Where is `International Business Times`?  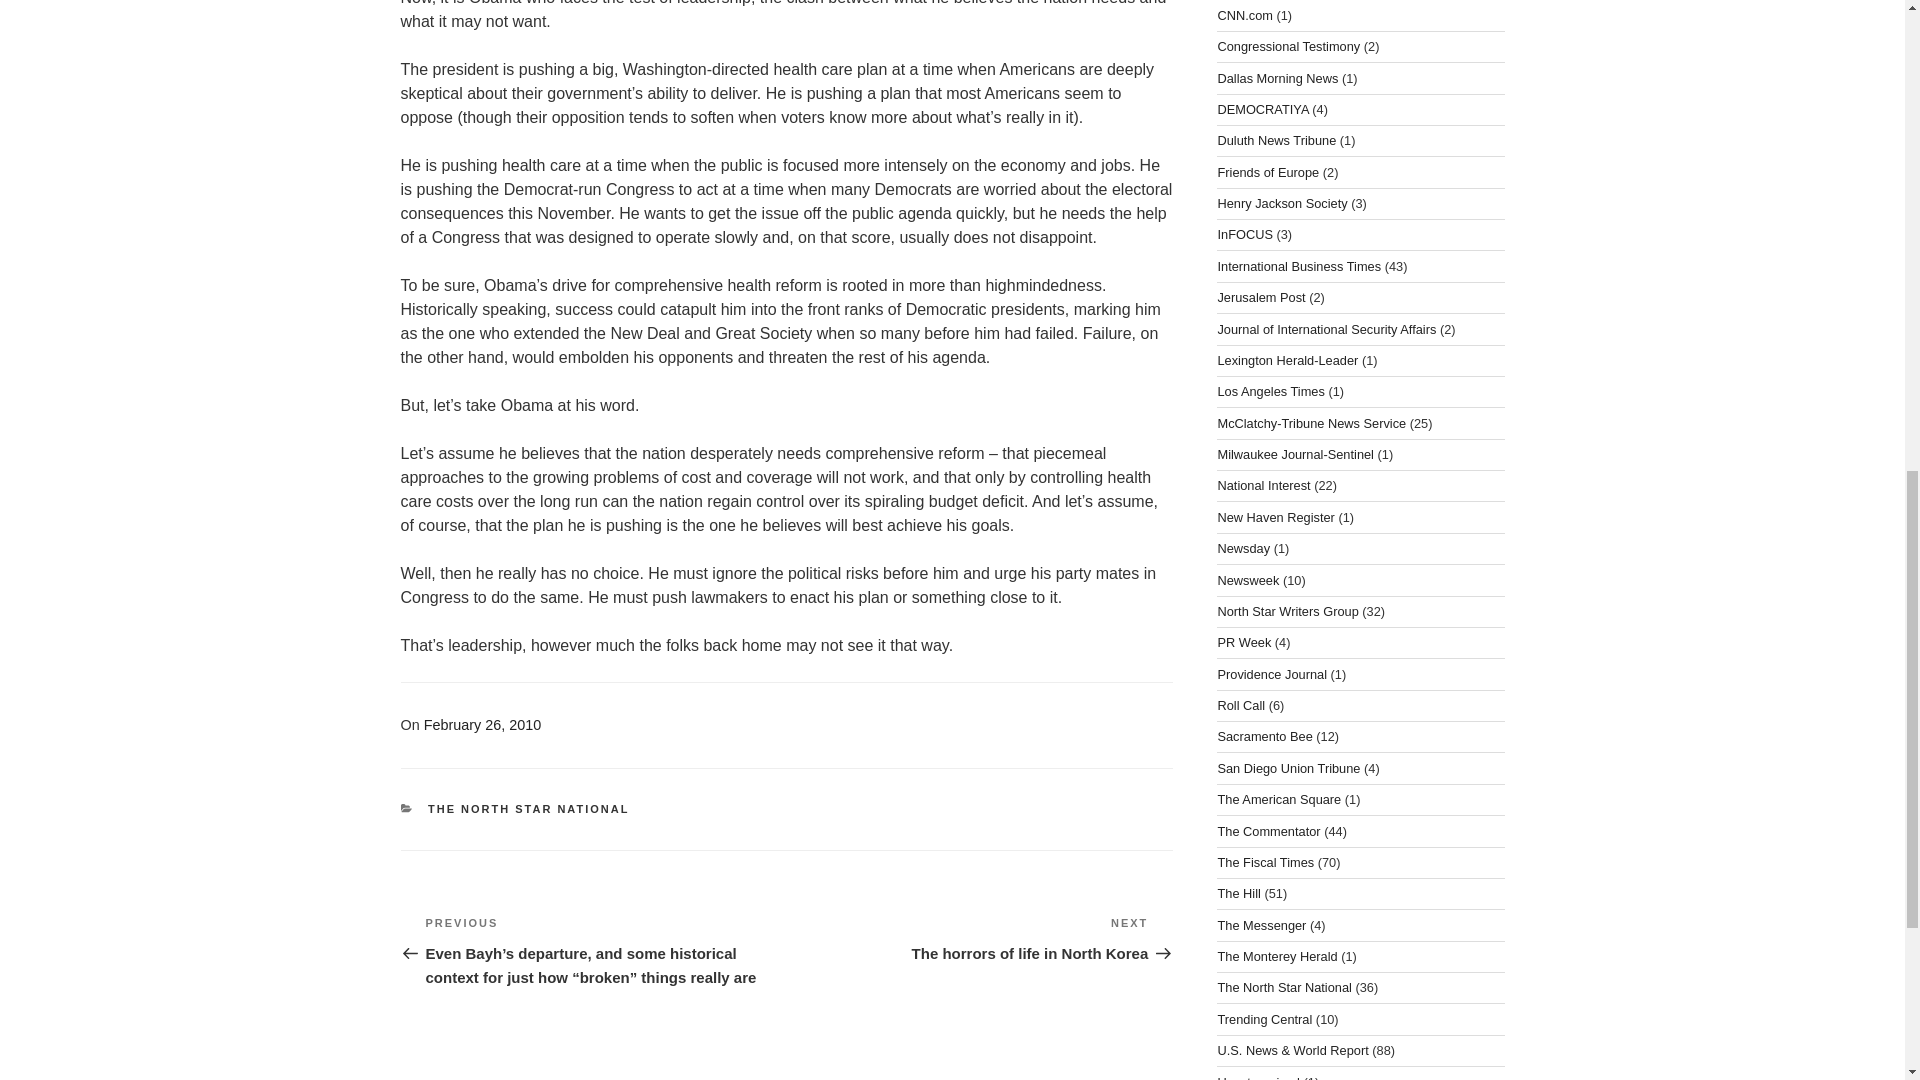 International Business Times is located at coordinates (1298, 266).